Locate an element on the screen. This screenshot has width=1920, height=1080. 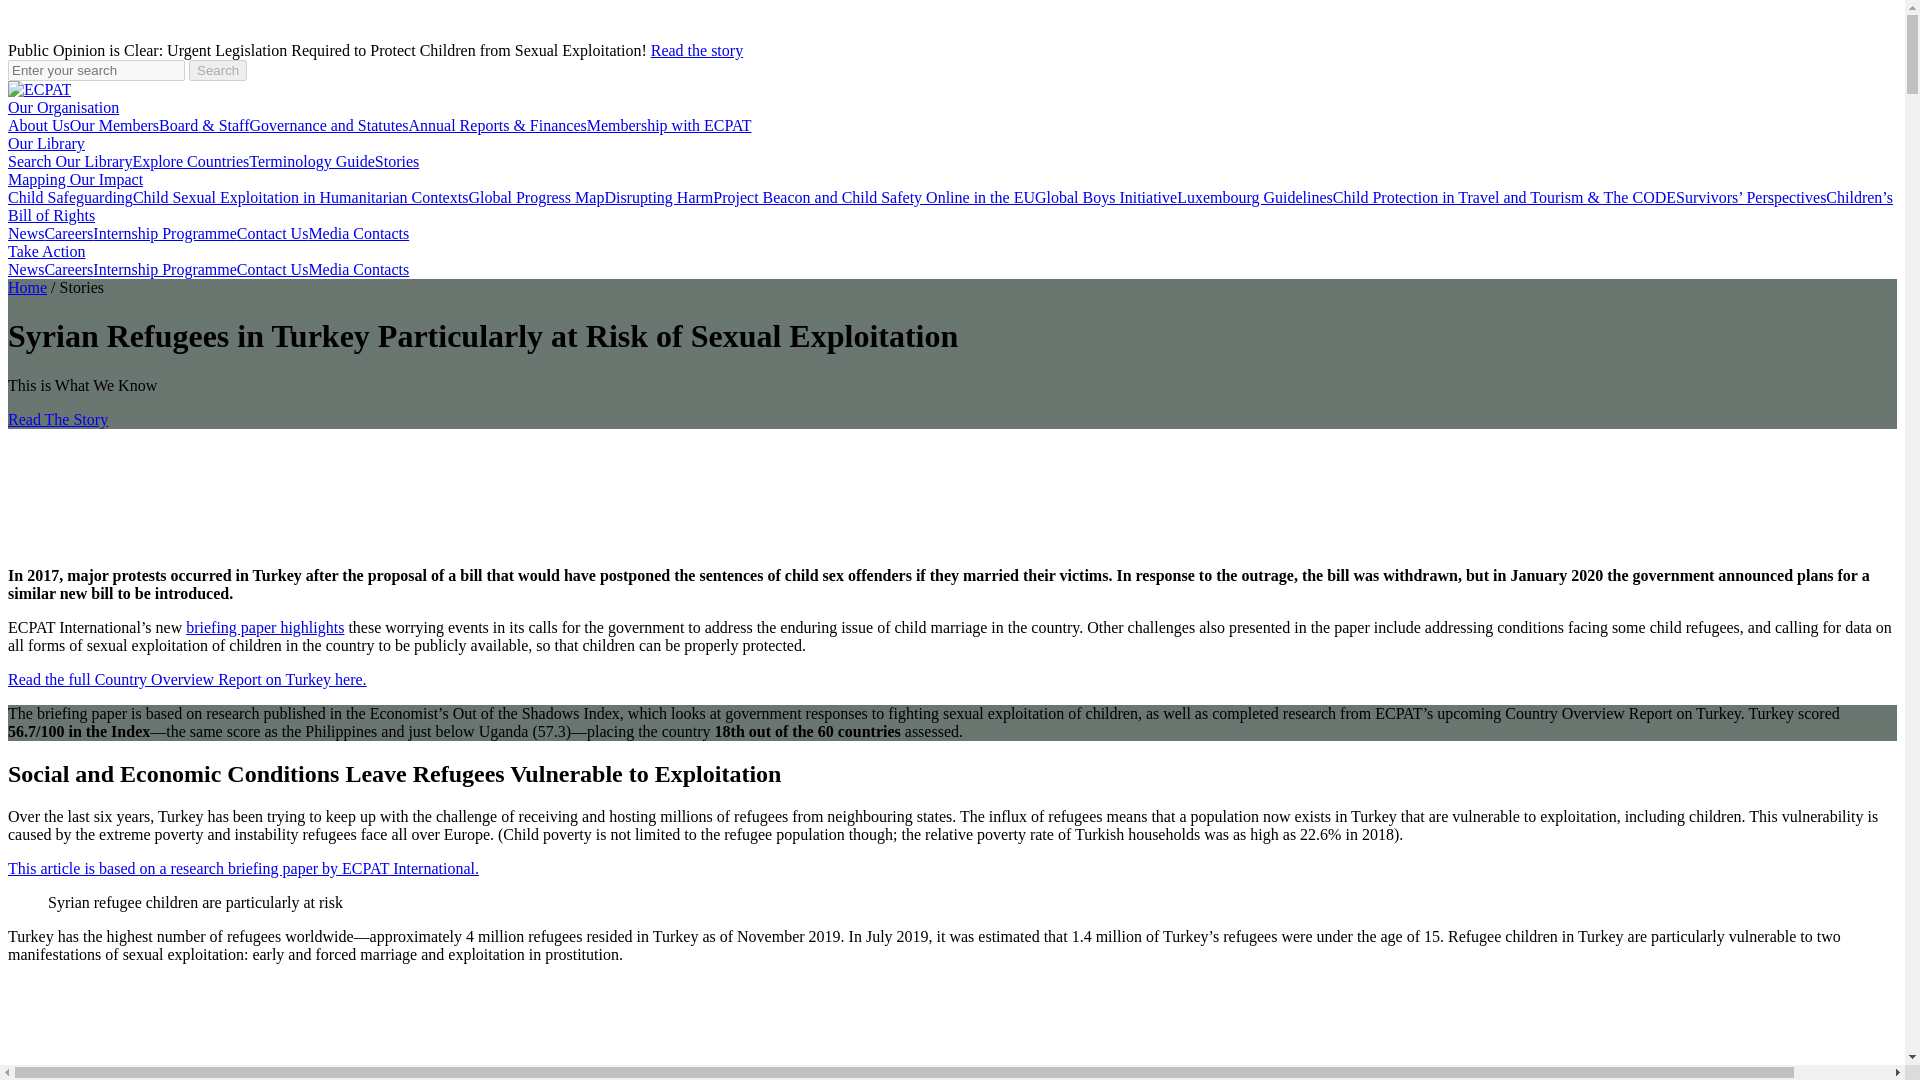
Project Beacon and Child Safety Online in the EU is located at coordinates (873, 198).